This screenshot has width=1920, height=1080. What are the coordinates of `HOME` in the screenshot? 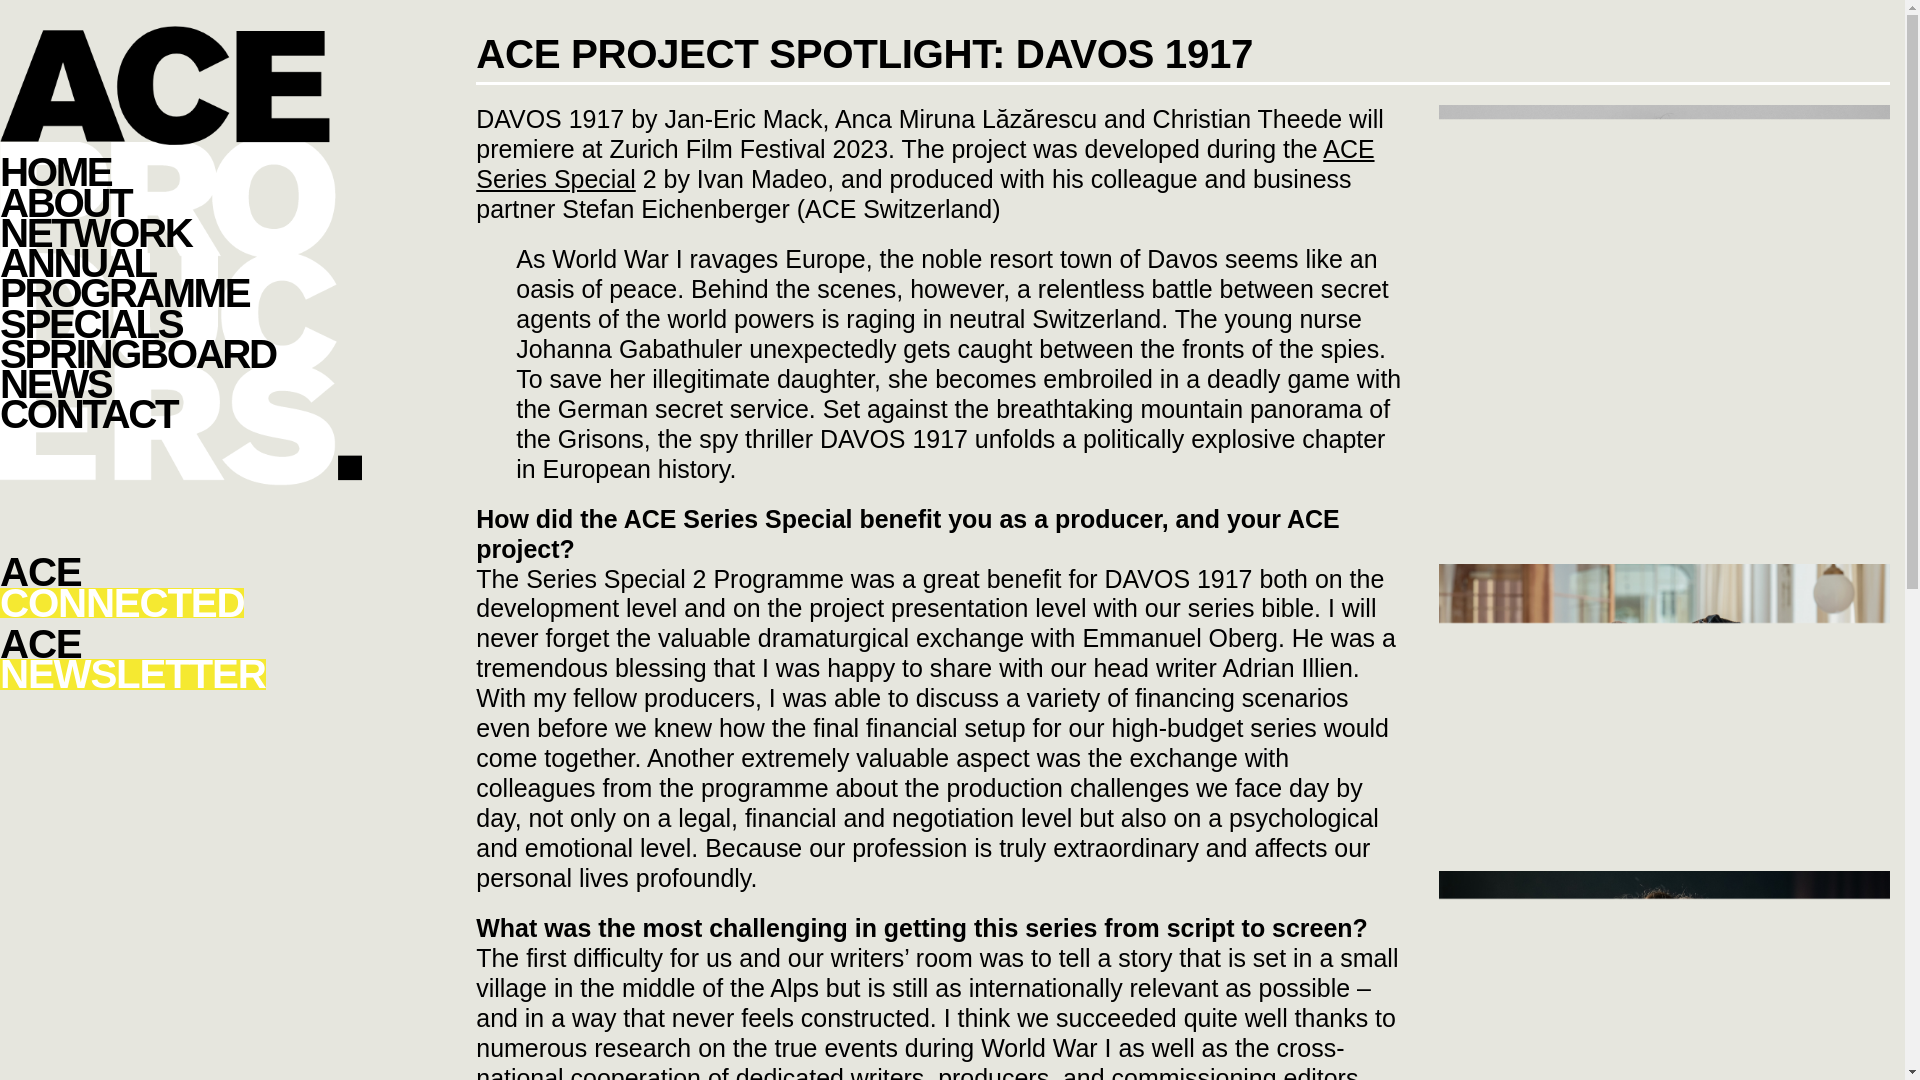 It's located at (181, 413).